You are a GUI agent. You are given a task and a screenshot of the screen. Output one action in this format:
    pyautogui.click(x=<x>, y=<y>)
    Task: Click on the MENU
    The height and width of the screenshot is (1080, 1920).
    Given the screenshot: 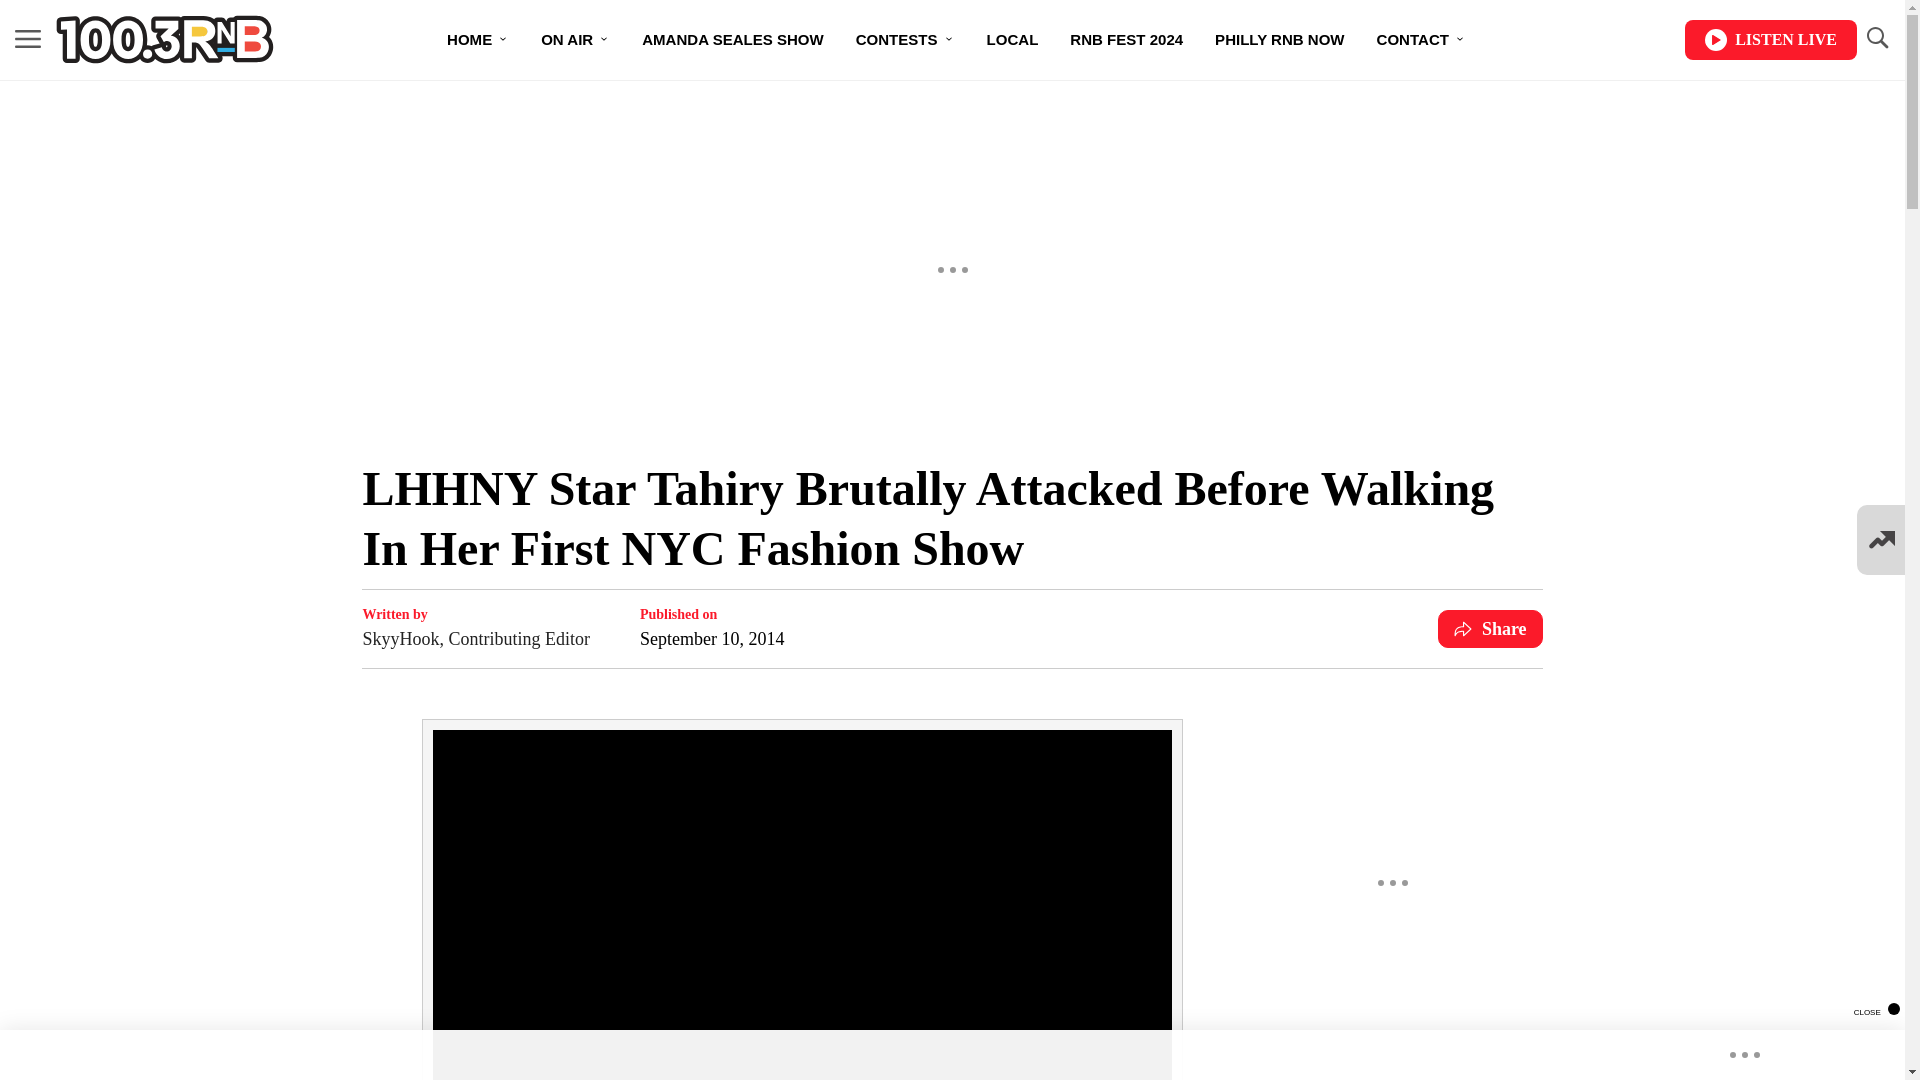 What is the action you would take?
    pyautogui.click(x=28, y=40)
    